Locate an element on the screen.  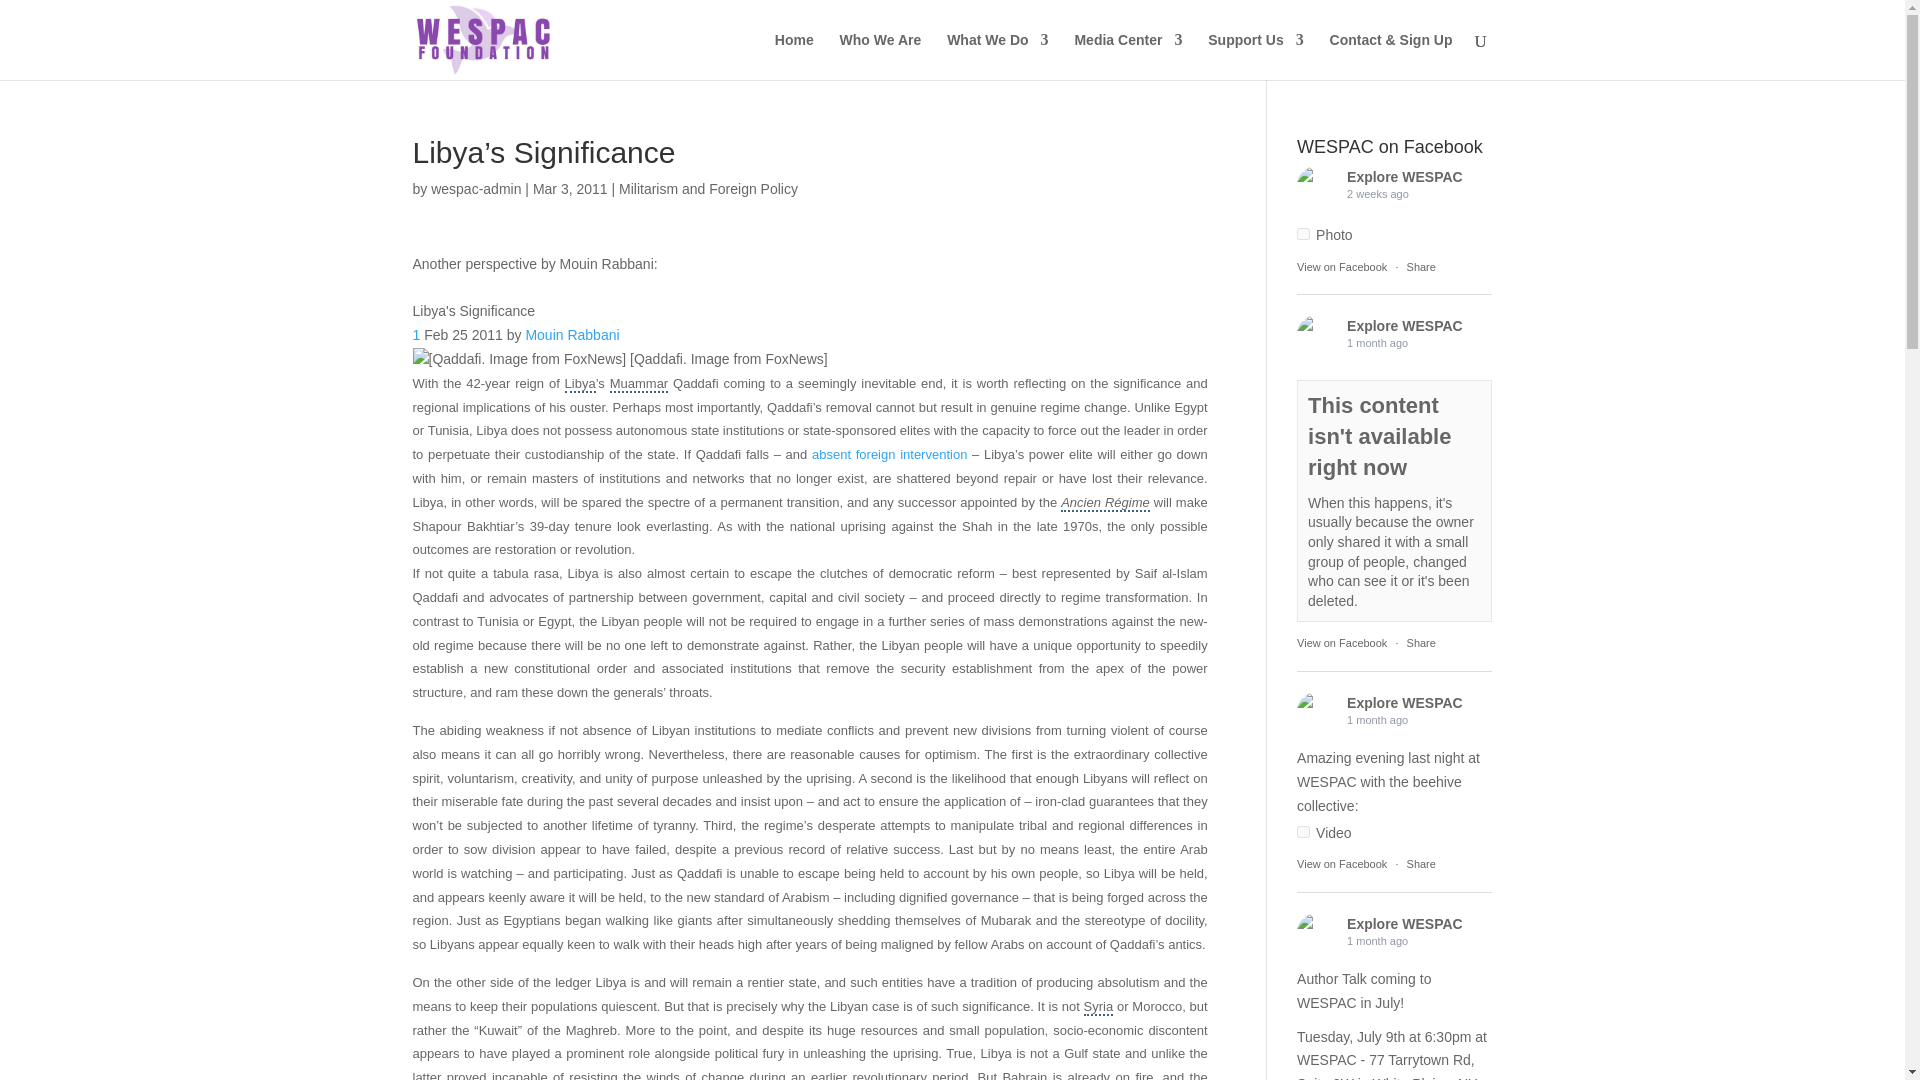
Explore WESPAC is located at coordinates (1316, 335).